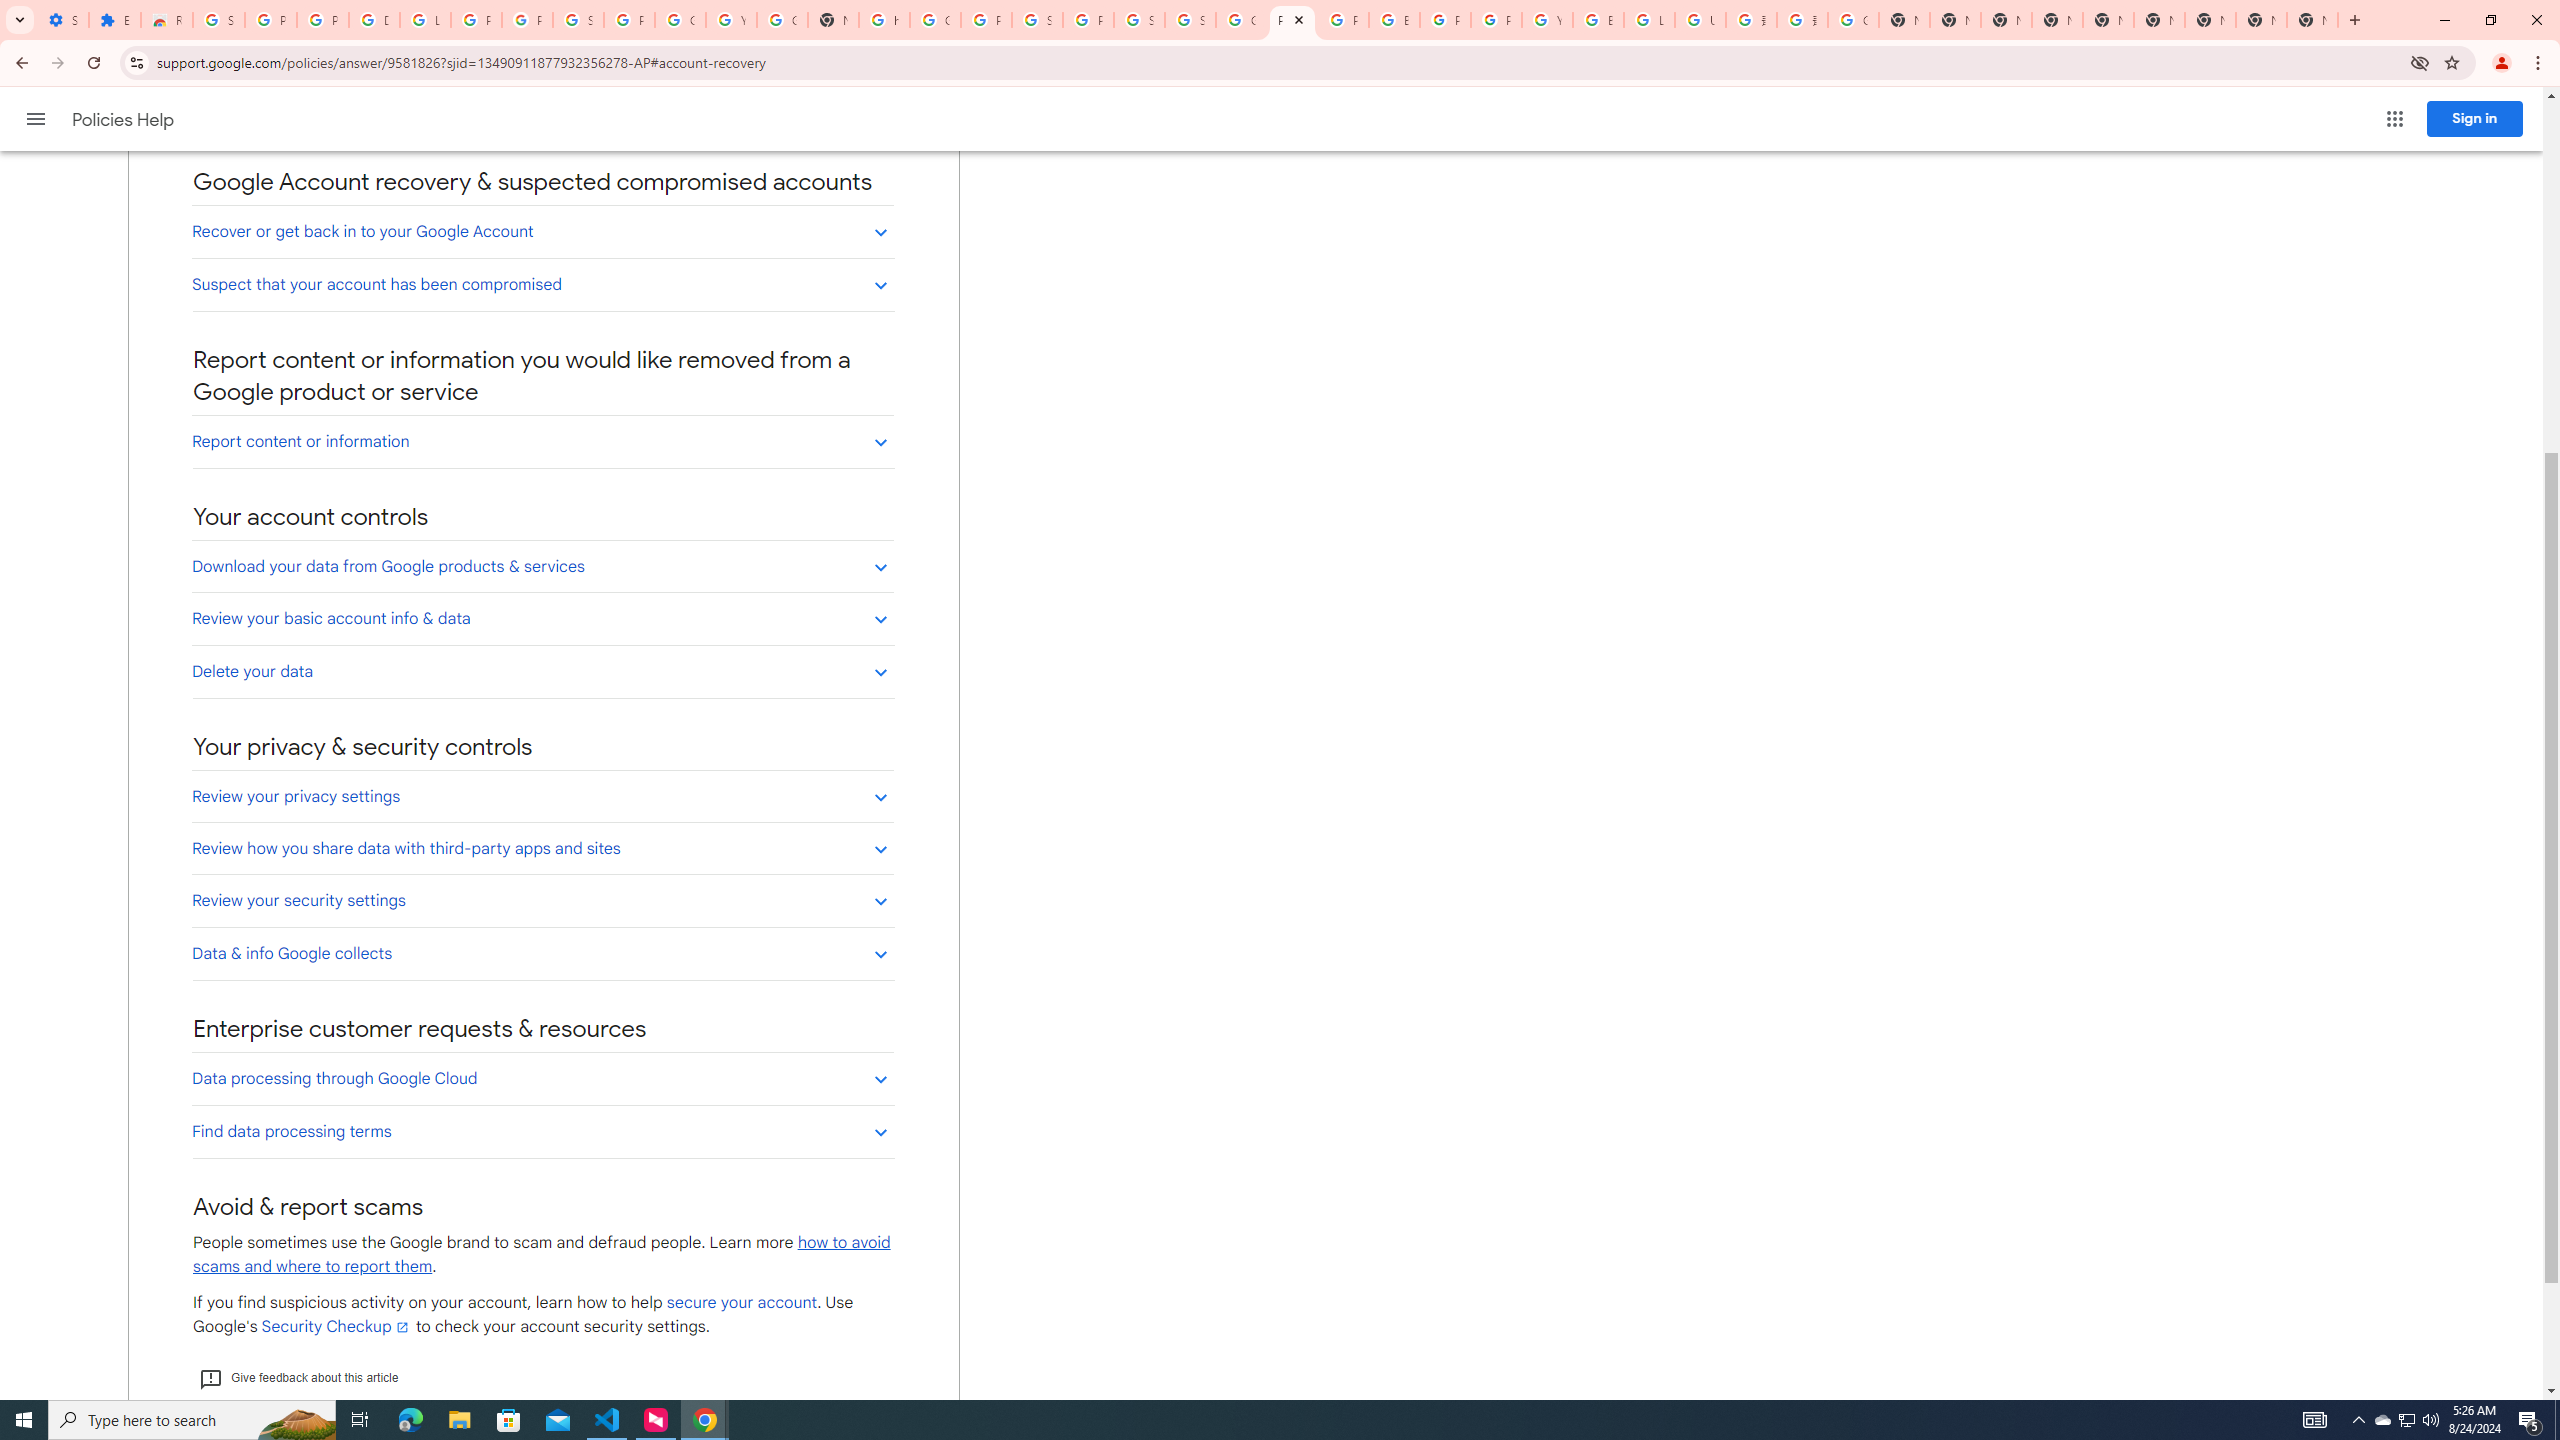  Describe the element at coordinates (2420, 62) in the screenshot. I see `Third-party cookies blocked` at that location.